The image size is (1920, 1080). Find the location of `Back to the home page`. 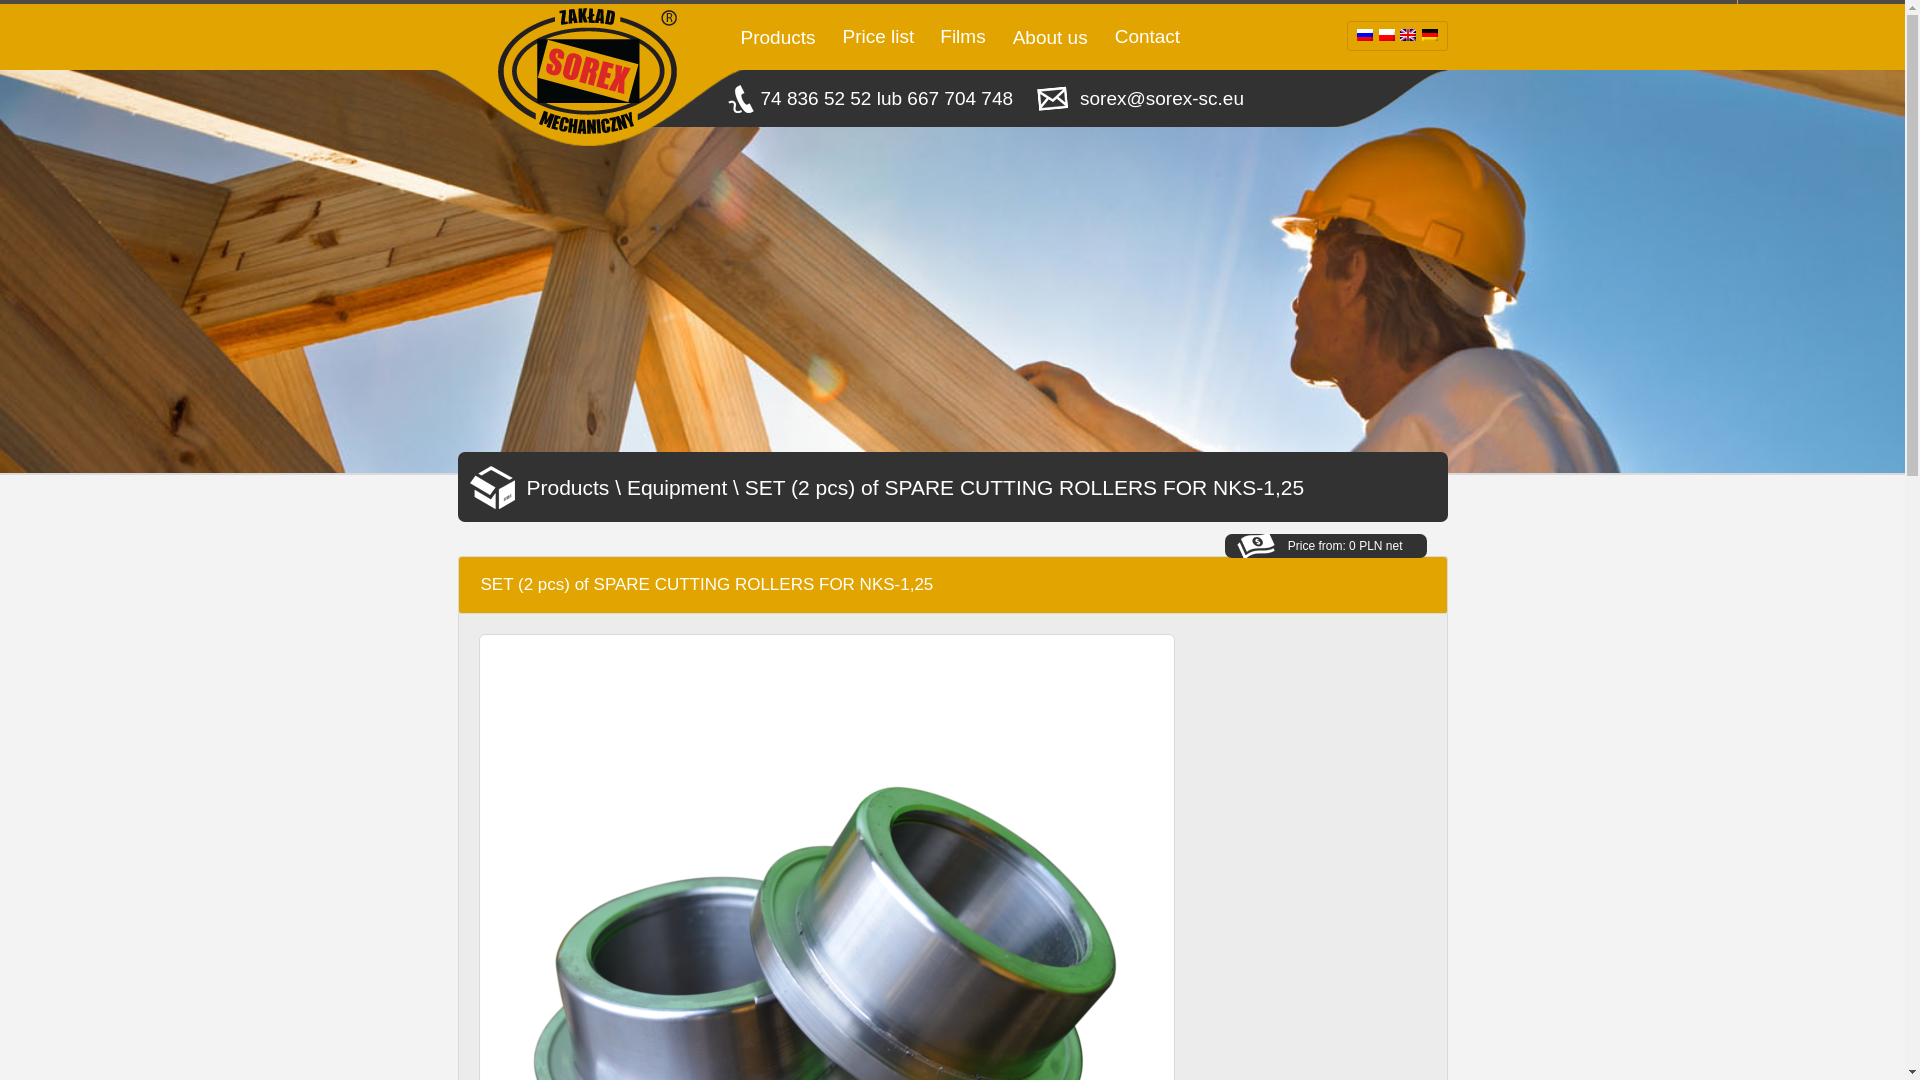

Back to the home page is located at coordinates (586, 77).